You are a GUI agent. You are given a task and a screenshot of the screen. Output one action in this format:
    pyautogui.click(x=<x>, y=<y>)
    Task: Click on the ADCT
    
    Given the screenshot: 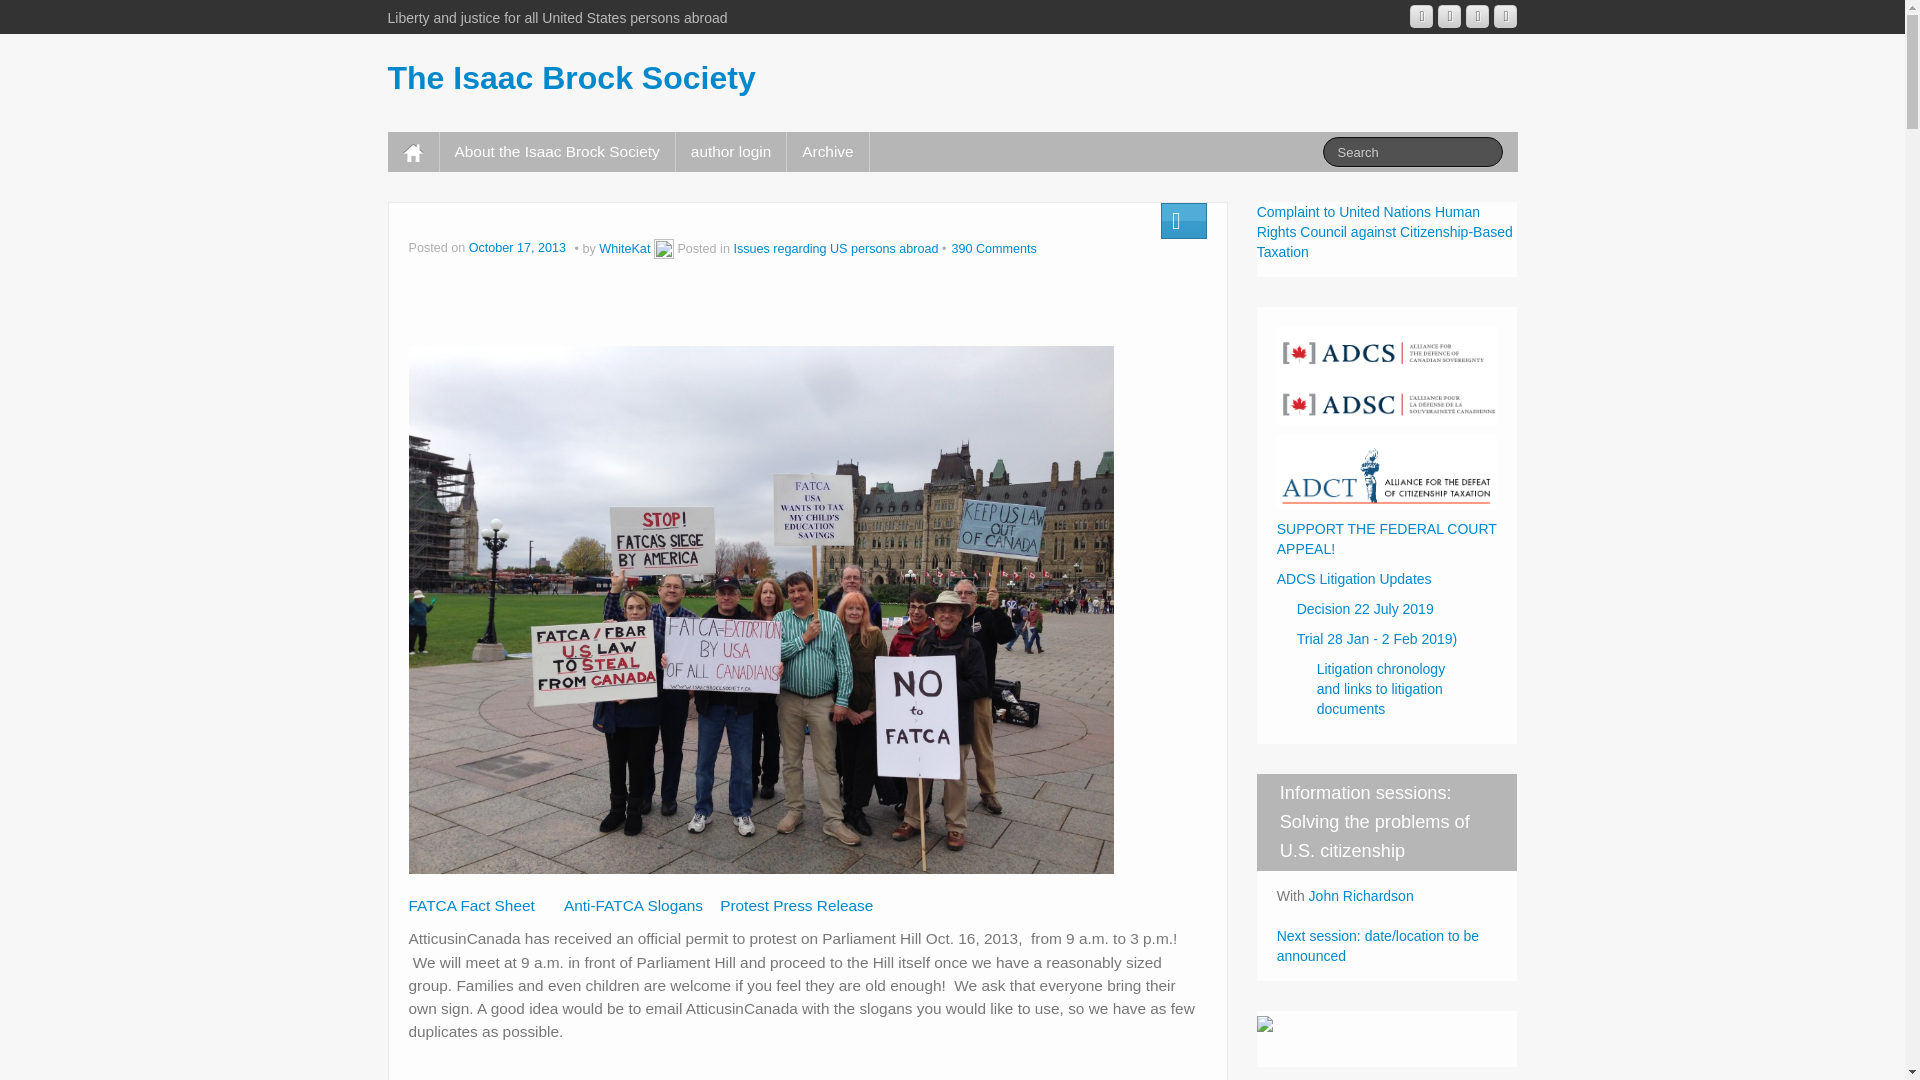 What is the action you would take?
    pyautogui.click(x=1386, y=471)
    